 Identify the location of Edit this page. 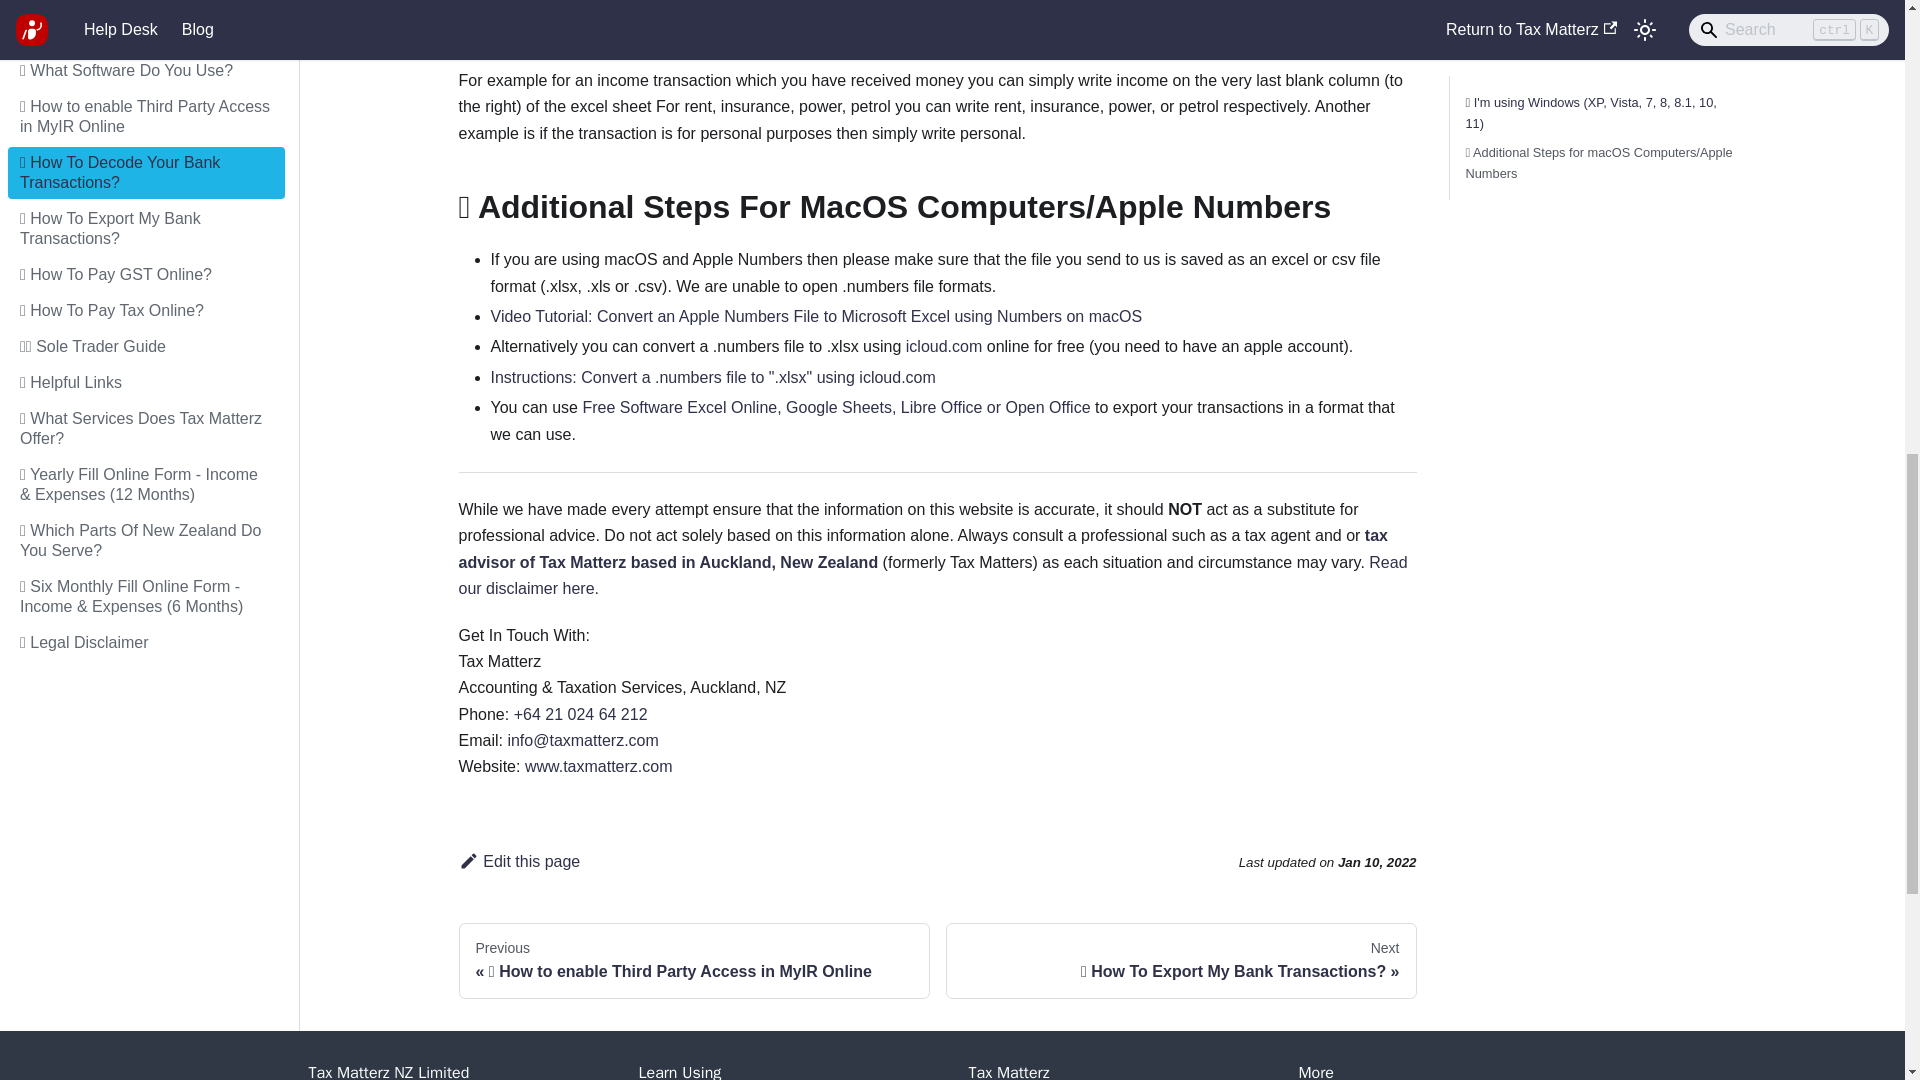
(518, 862).